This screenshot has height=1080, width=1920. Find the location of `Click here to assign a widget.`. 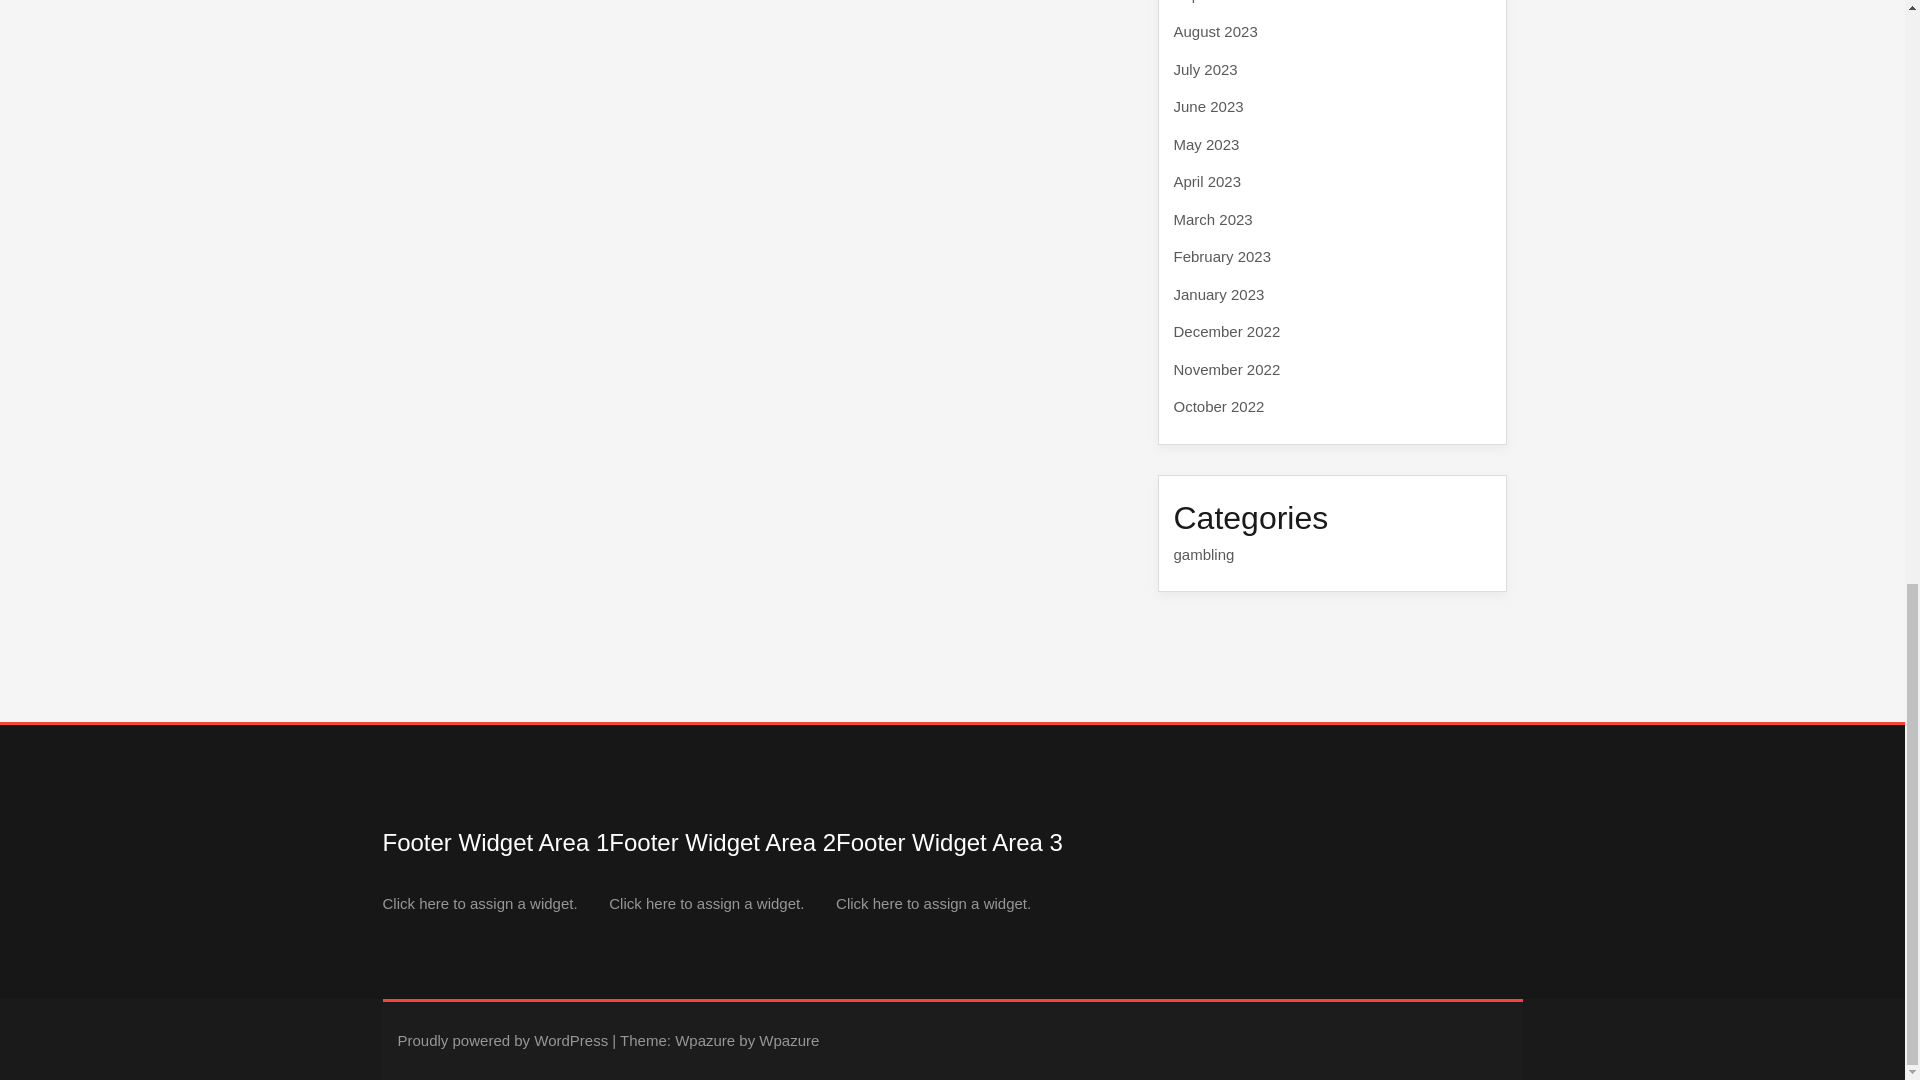

Click here to assign a widget. is located at coordinates (480, 903).